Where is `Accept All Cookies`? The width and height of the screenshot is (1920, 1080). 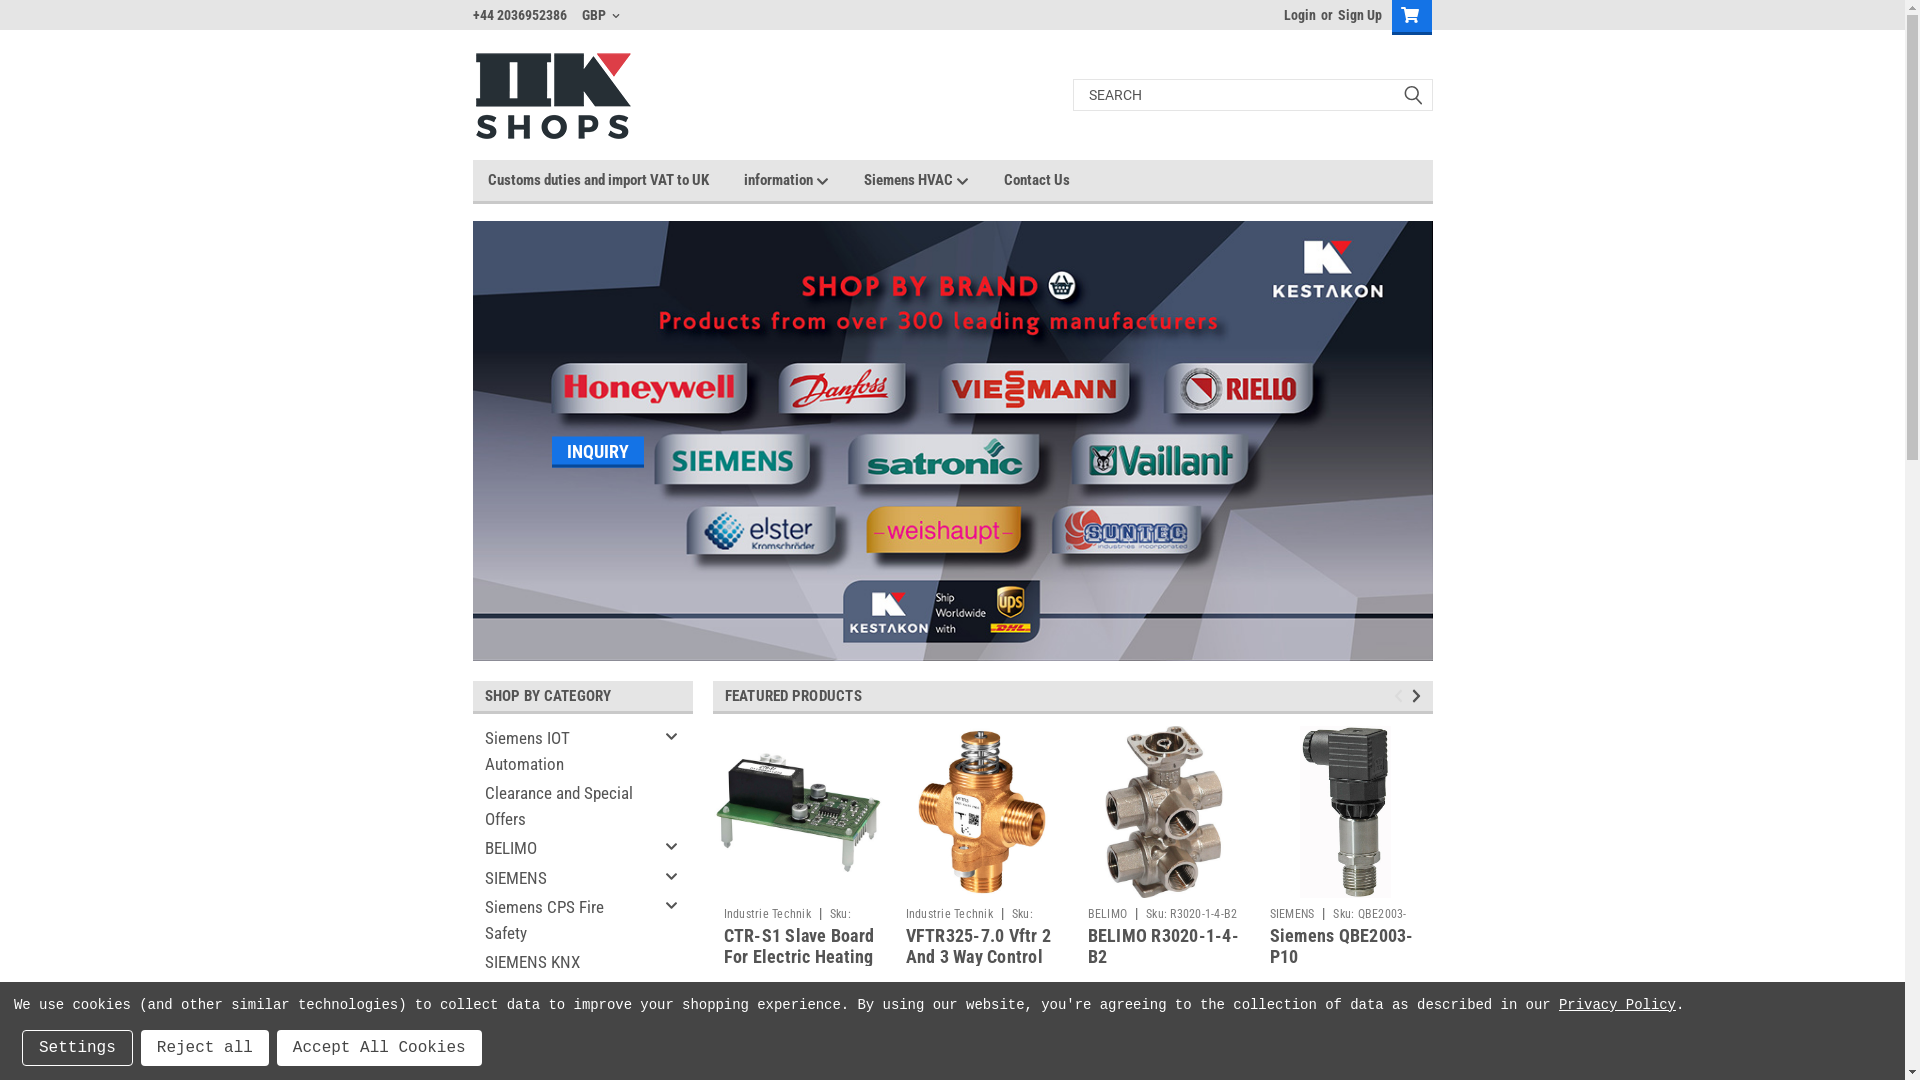 Accept All Cookies is located at coordinates (380, 1048).